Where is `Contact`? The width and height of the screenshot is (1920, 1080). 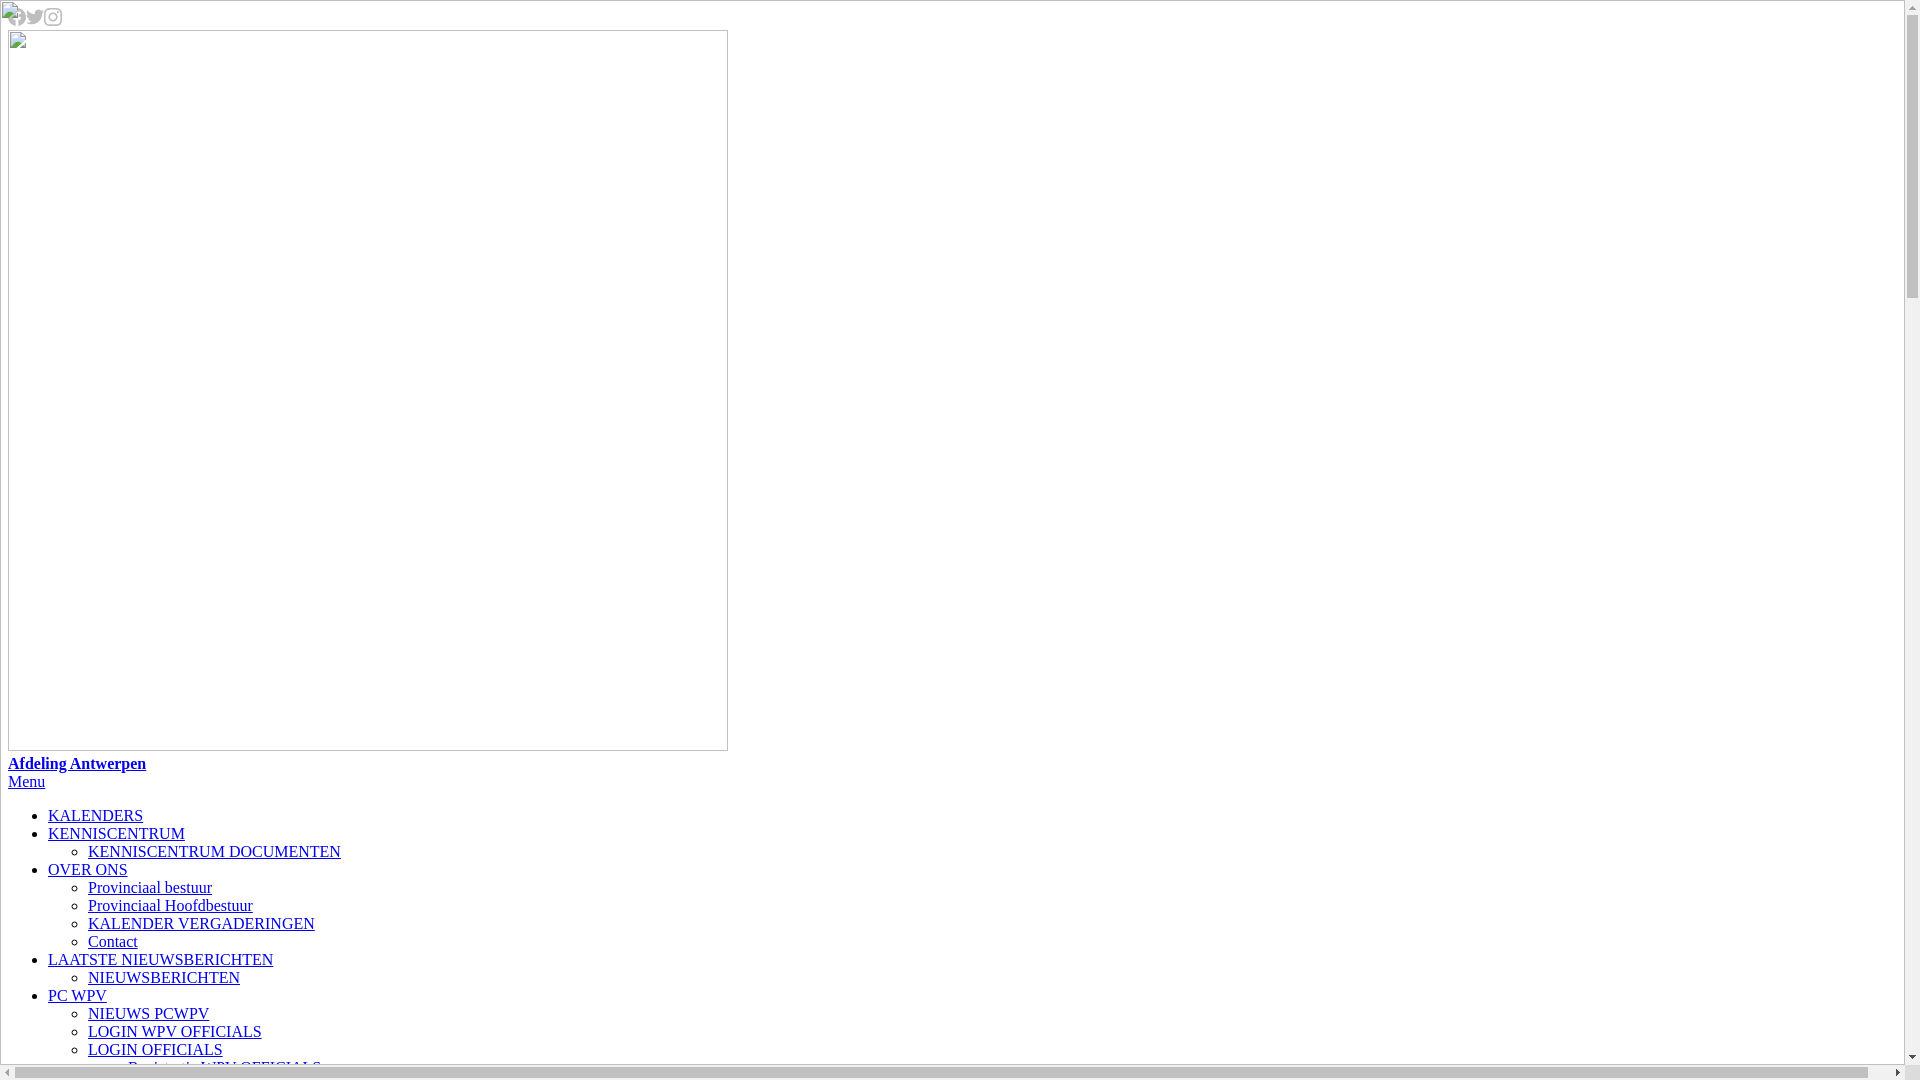 Contact is located at coordinates (113, 942).